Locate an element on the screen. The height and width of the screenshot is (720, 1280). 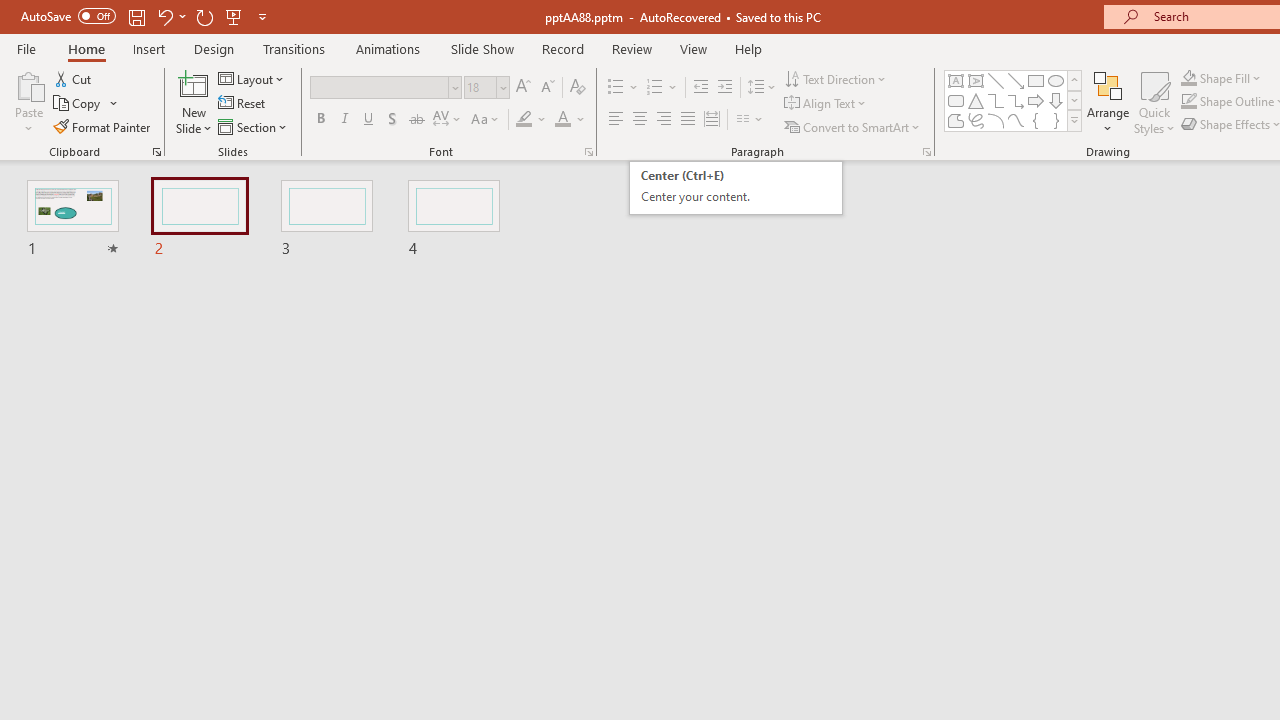
Arc is located at coordinates (996, 120).